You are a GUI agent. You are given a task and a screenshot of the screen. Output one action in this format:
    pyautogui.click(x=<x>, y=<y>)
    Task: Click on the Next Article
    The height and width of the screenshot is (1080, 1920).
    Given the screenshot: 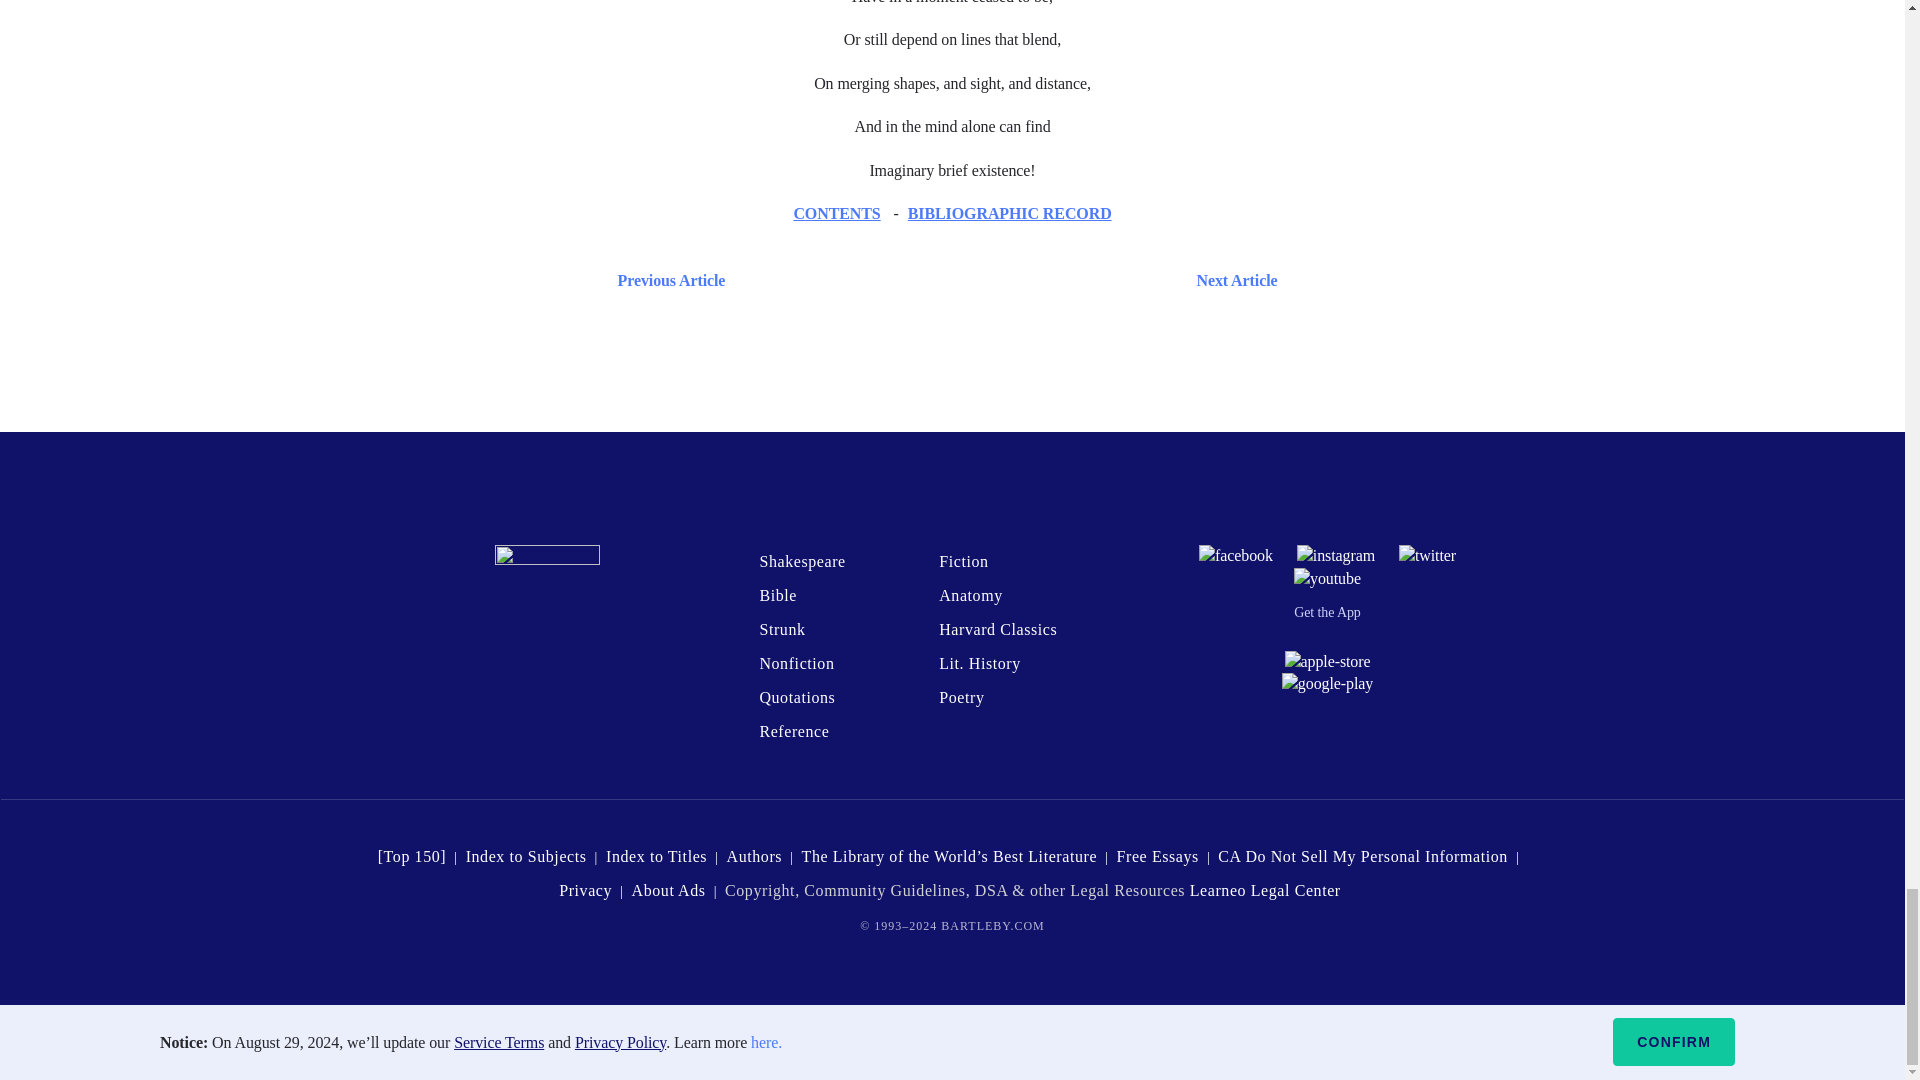 What is the action you would take?
    pyautogui.click(x=1010, y=280)
    